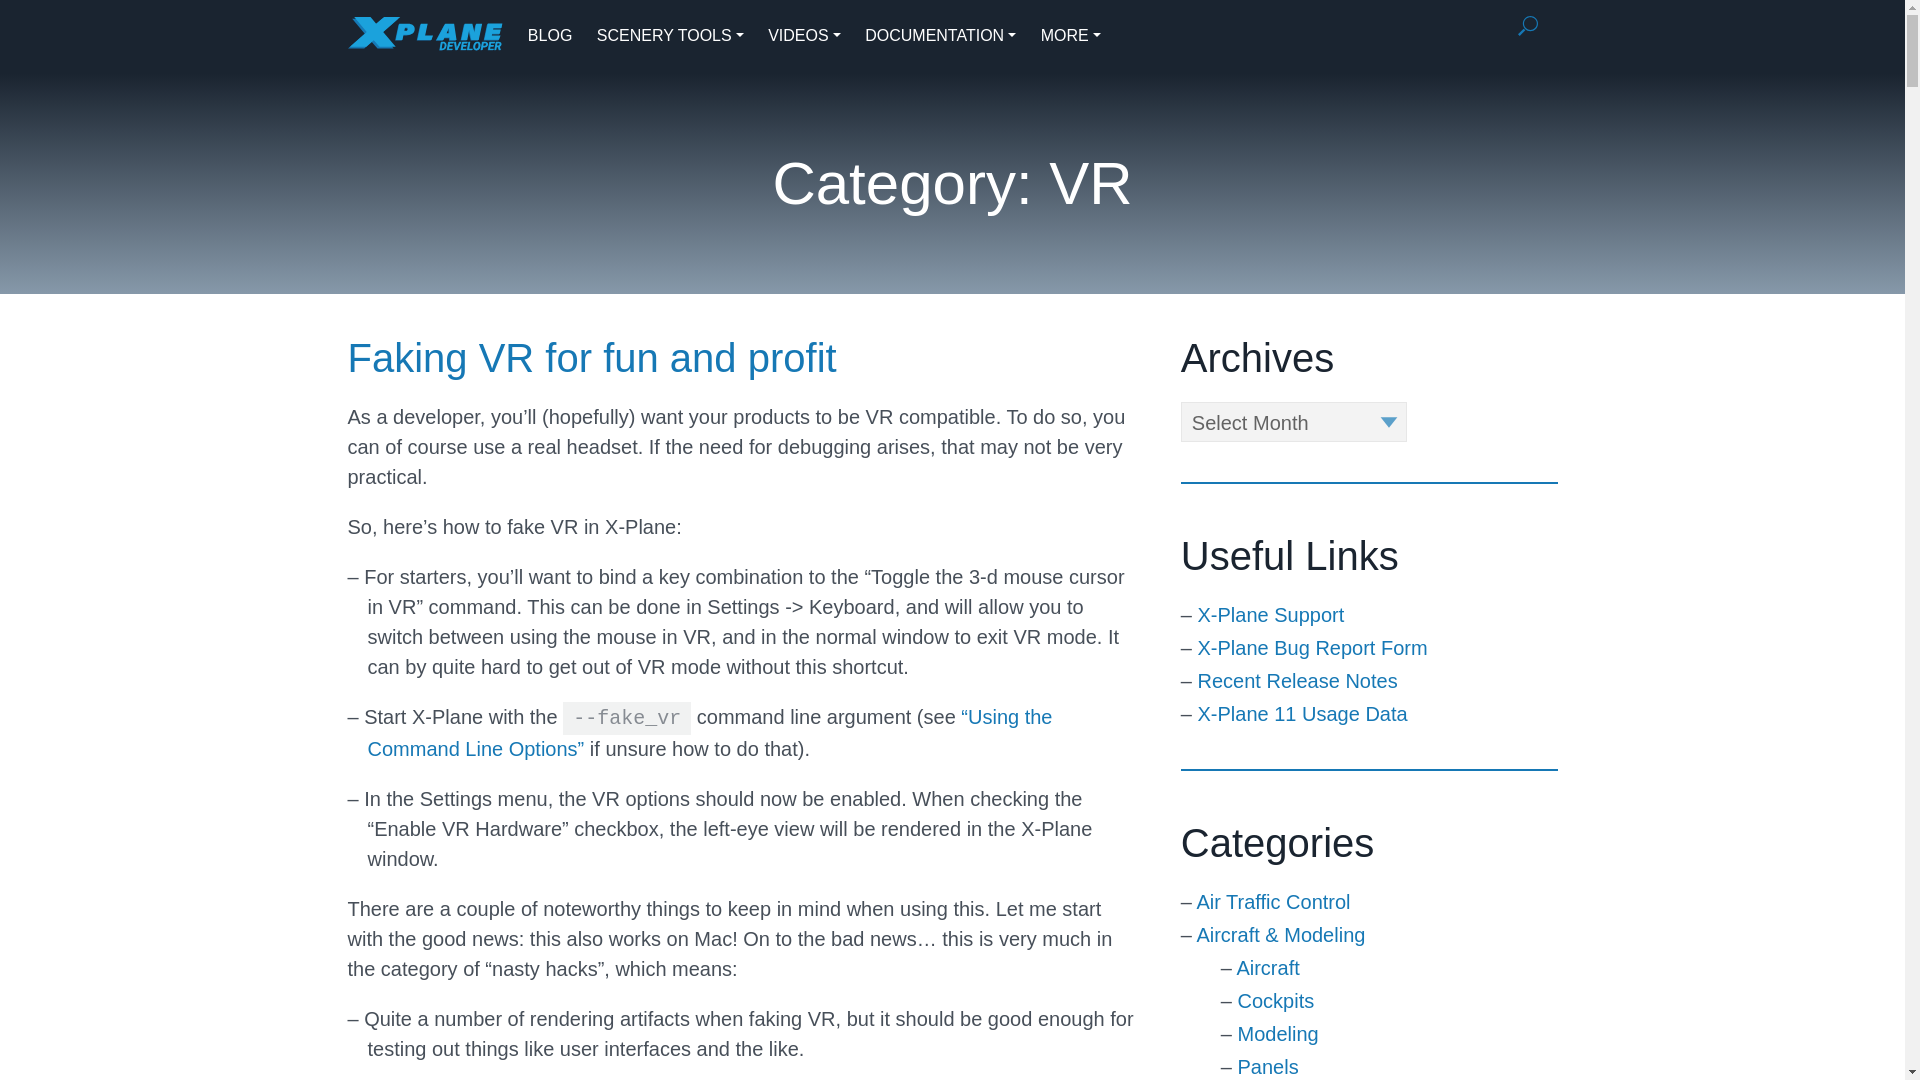 This screenshot has height=1080, width=1920. Describe the element at coordinates (592, 358) in the screenshot. I see `Faking VR for fun and profit` at that location.